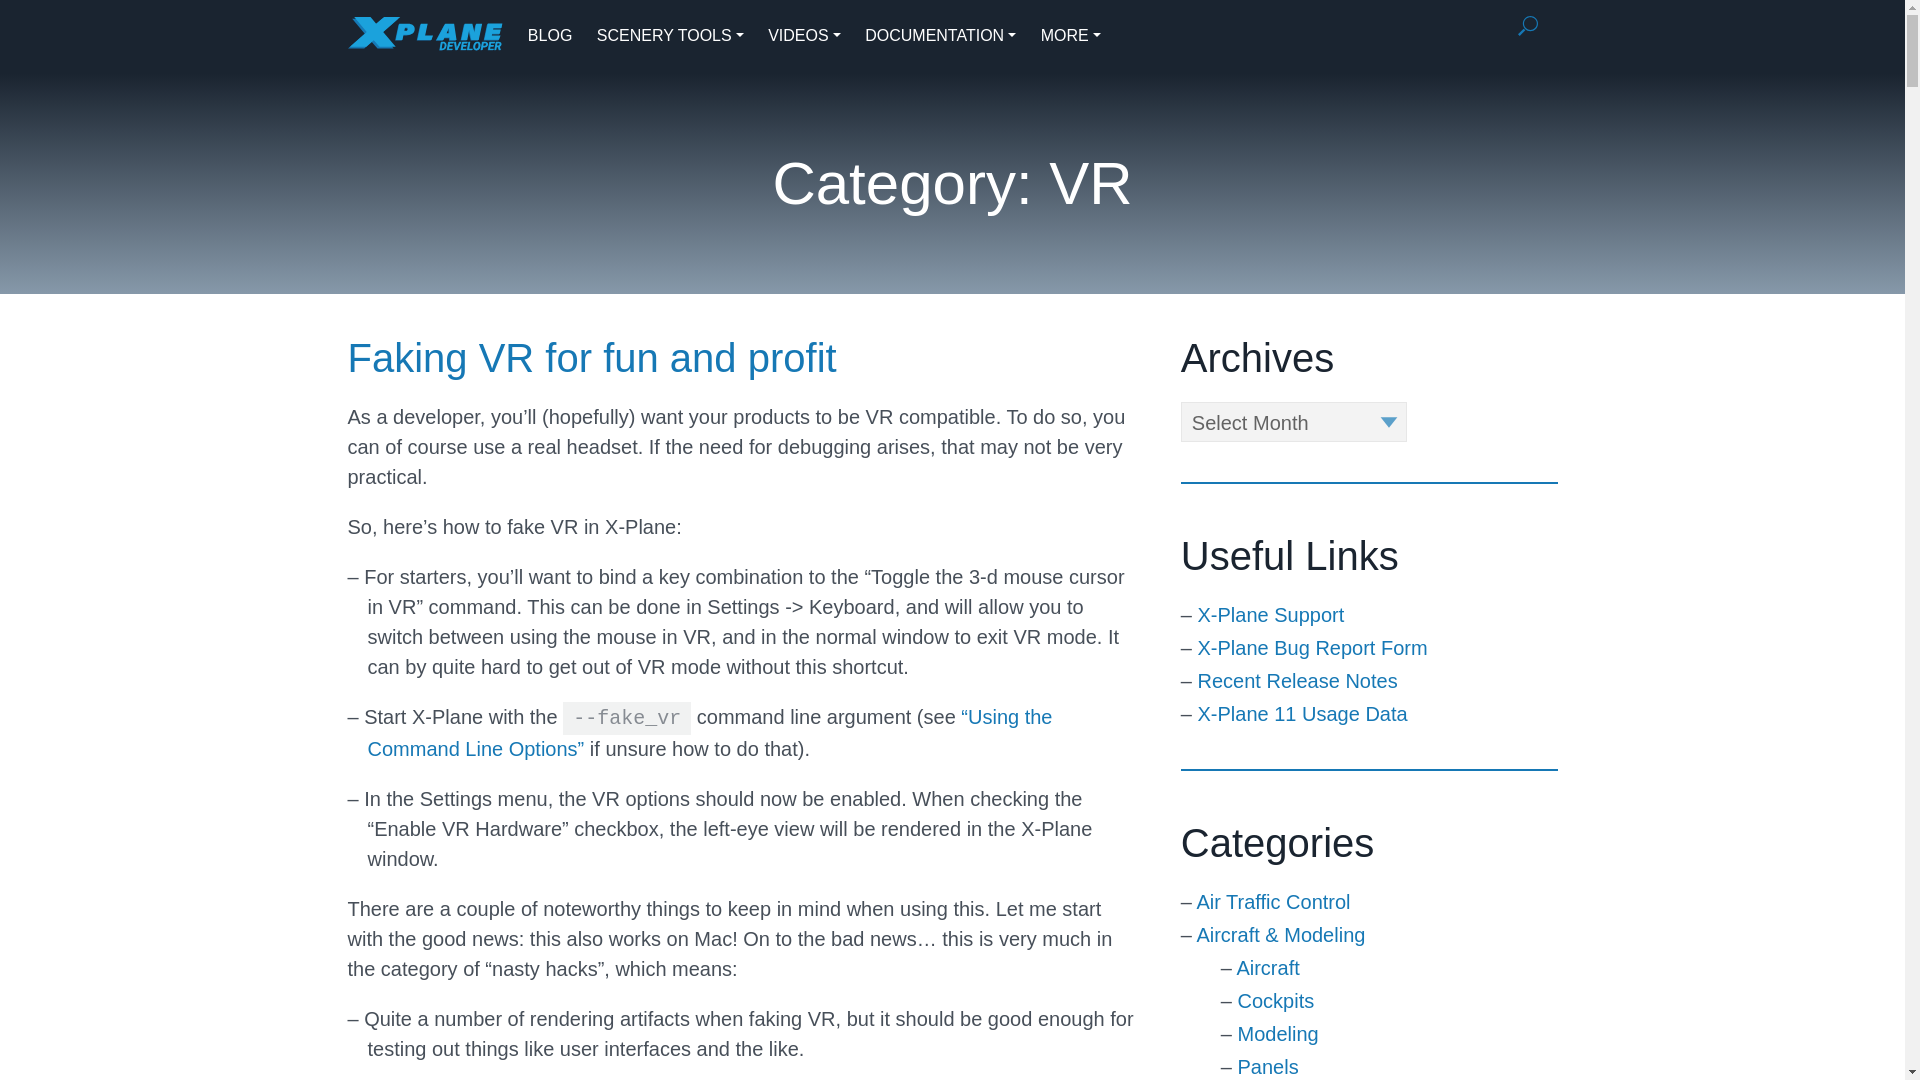 This screenshot has height=1080, width=1920. Describe the element at coordinates (592, 358) in the screenshot. I see `Faking VR for fun and profit` at that location.